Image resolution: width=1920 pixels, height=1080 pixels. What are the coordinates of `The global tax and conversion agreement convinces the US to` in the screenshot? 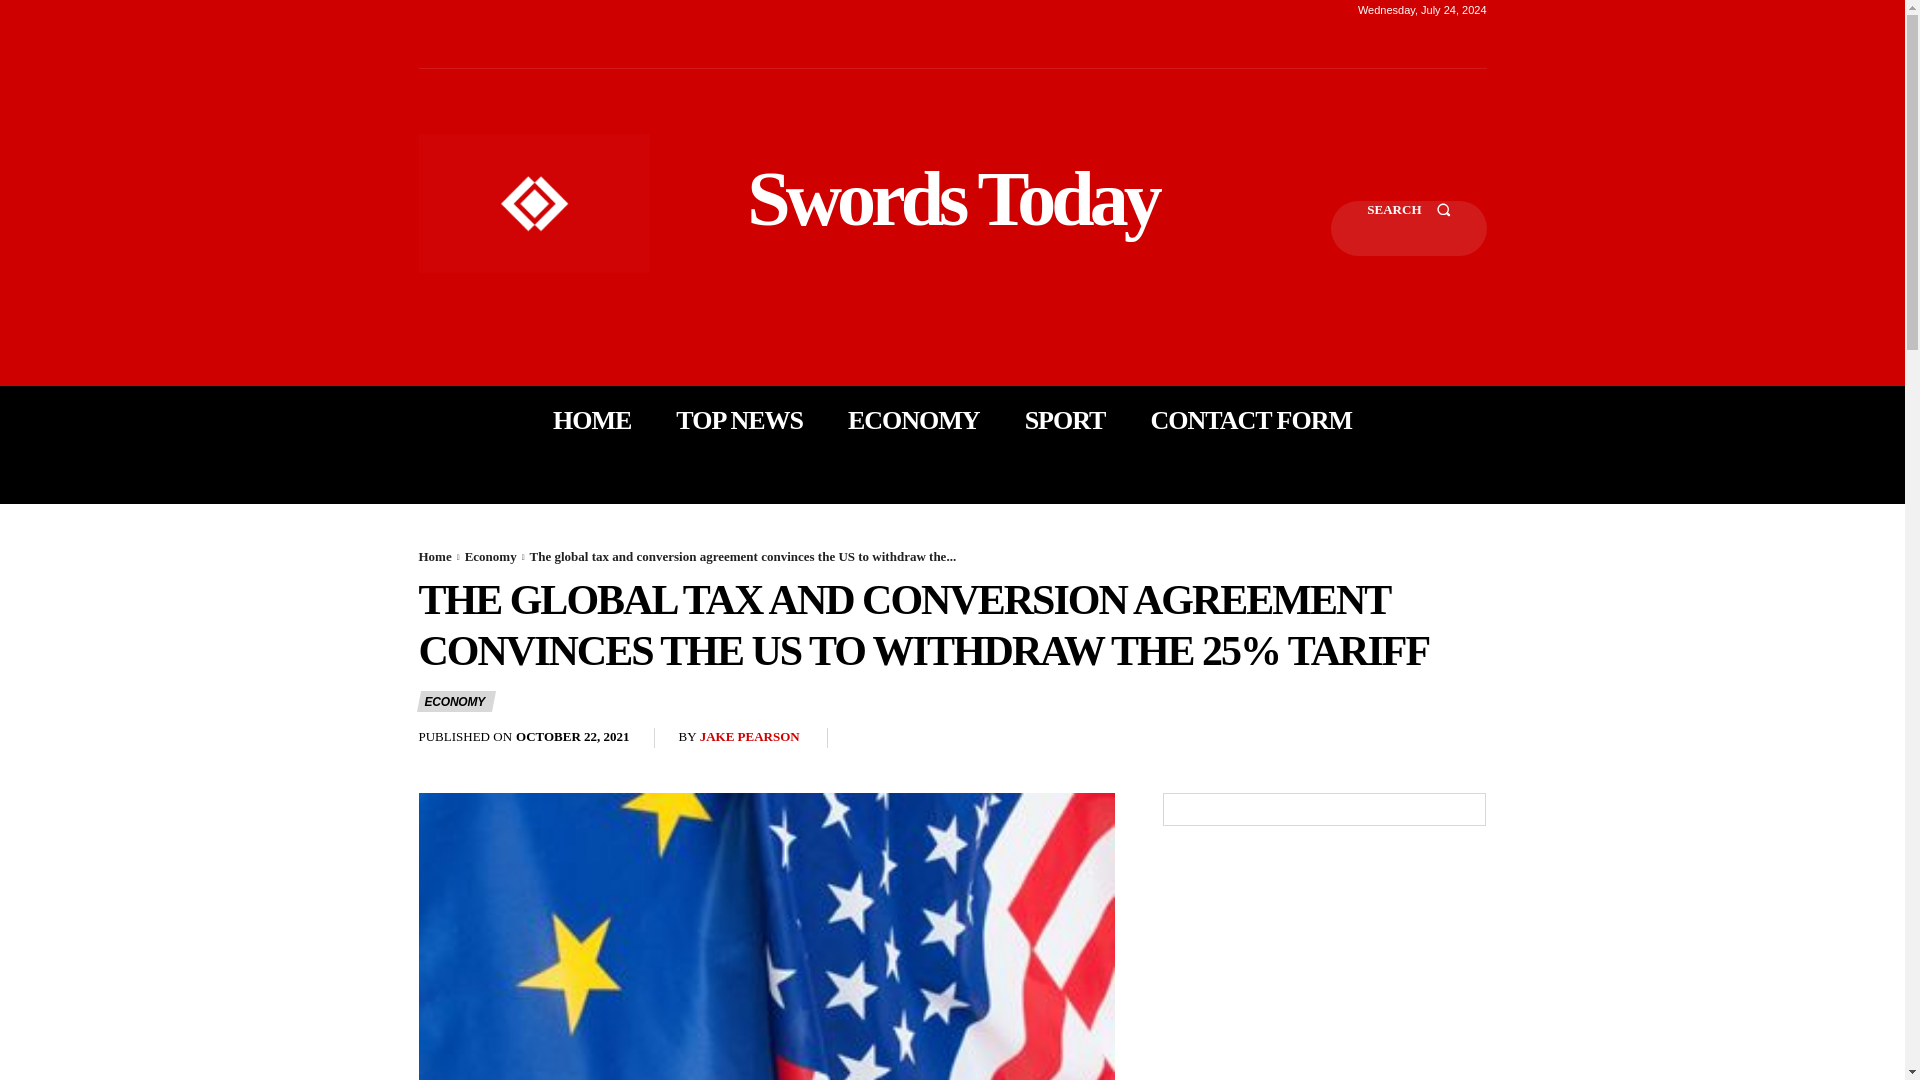 It's located at (766, 936).